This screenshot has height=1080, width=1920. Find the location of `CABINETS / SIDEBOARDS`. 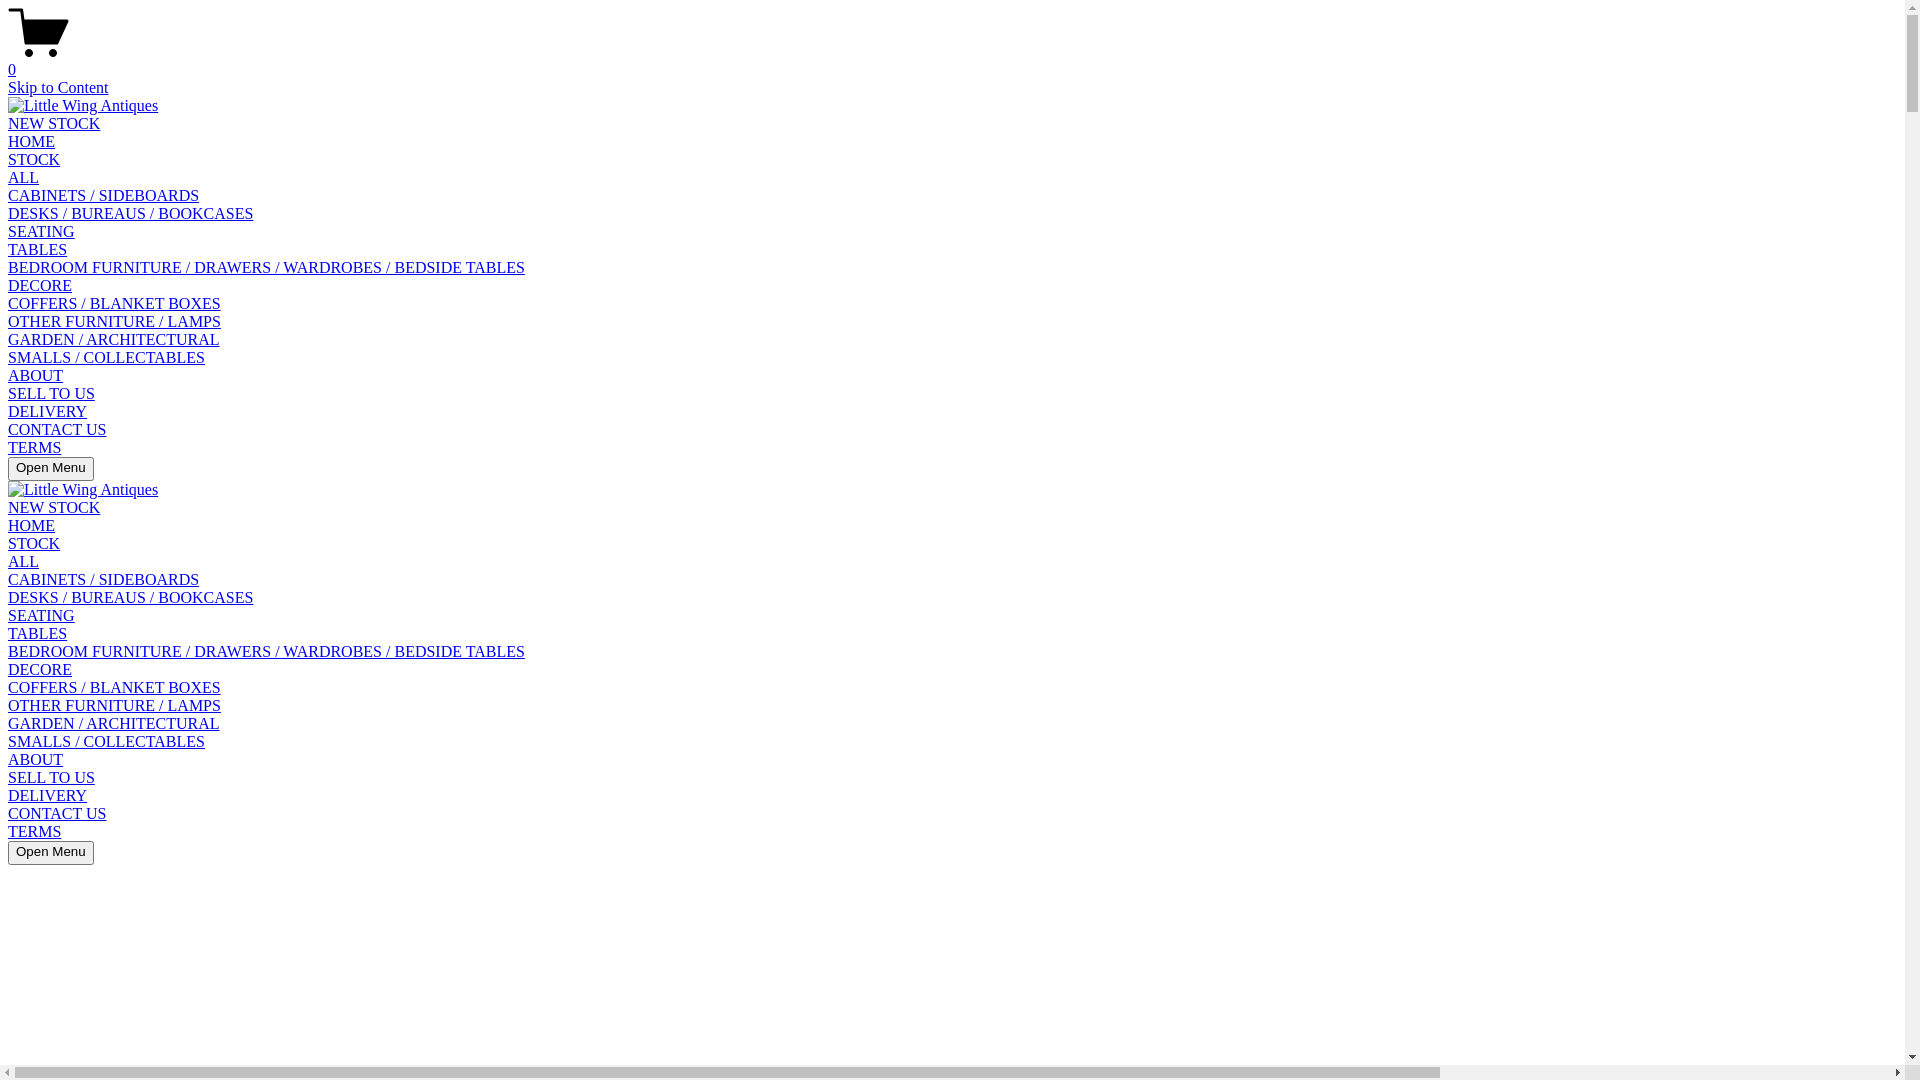

CABINETS / SIDEBOARDS is located at coordinates (104, 580).